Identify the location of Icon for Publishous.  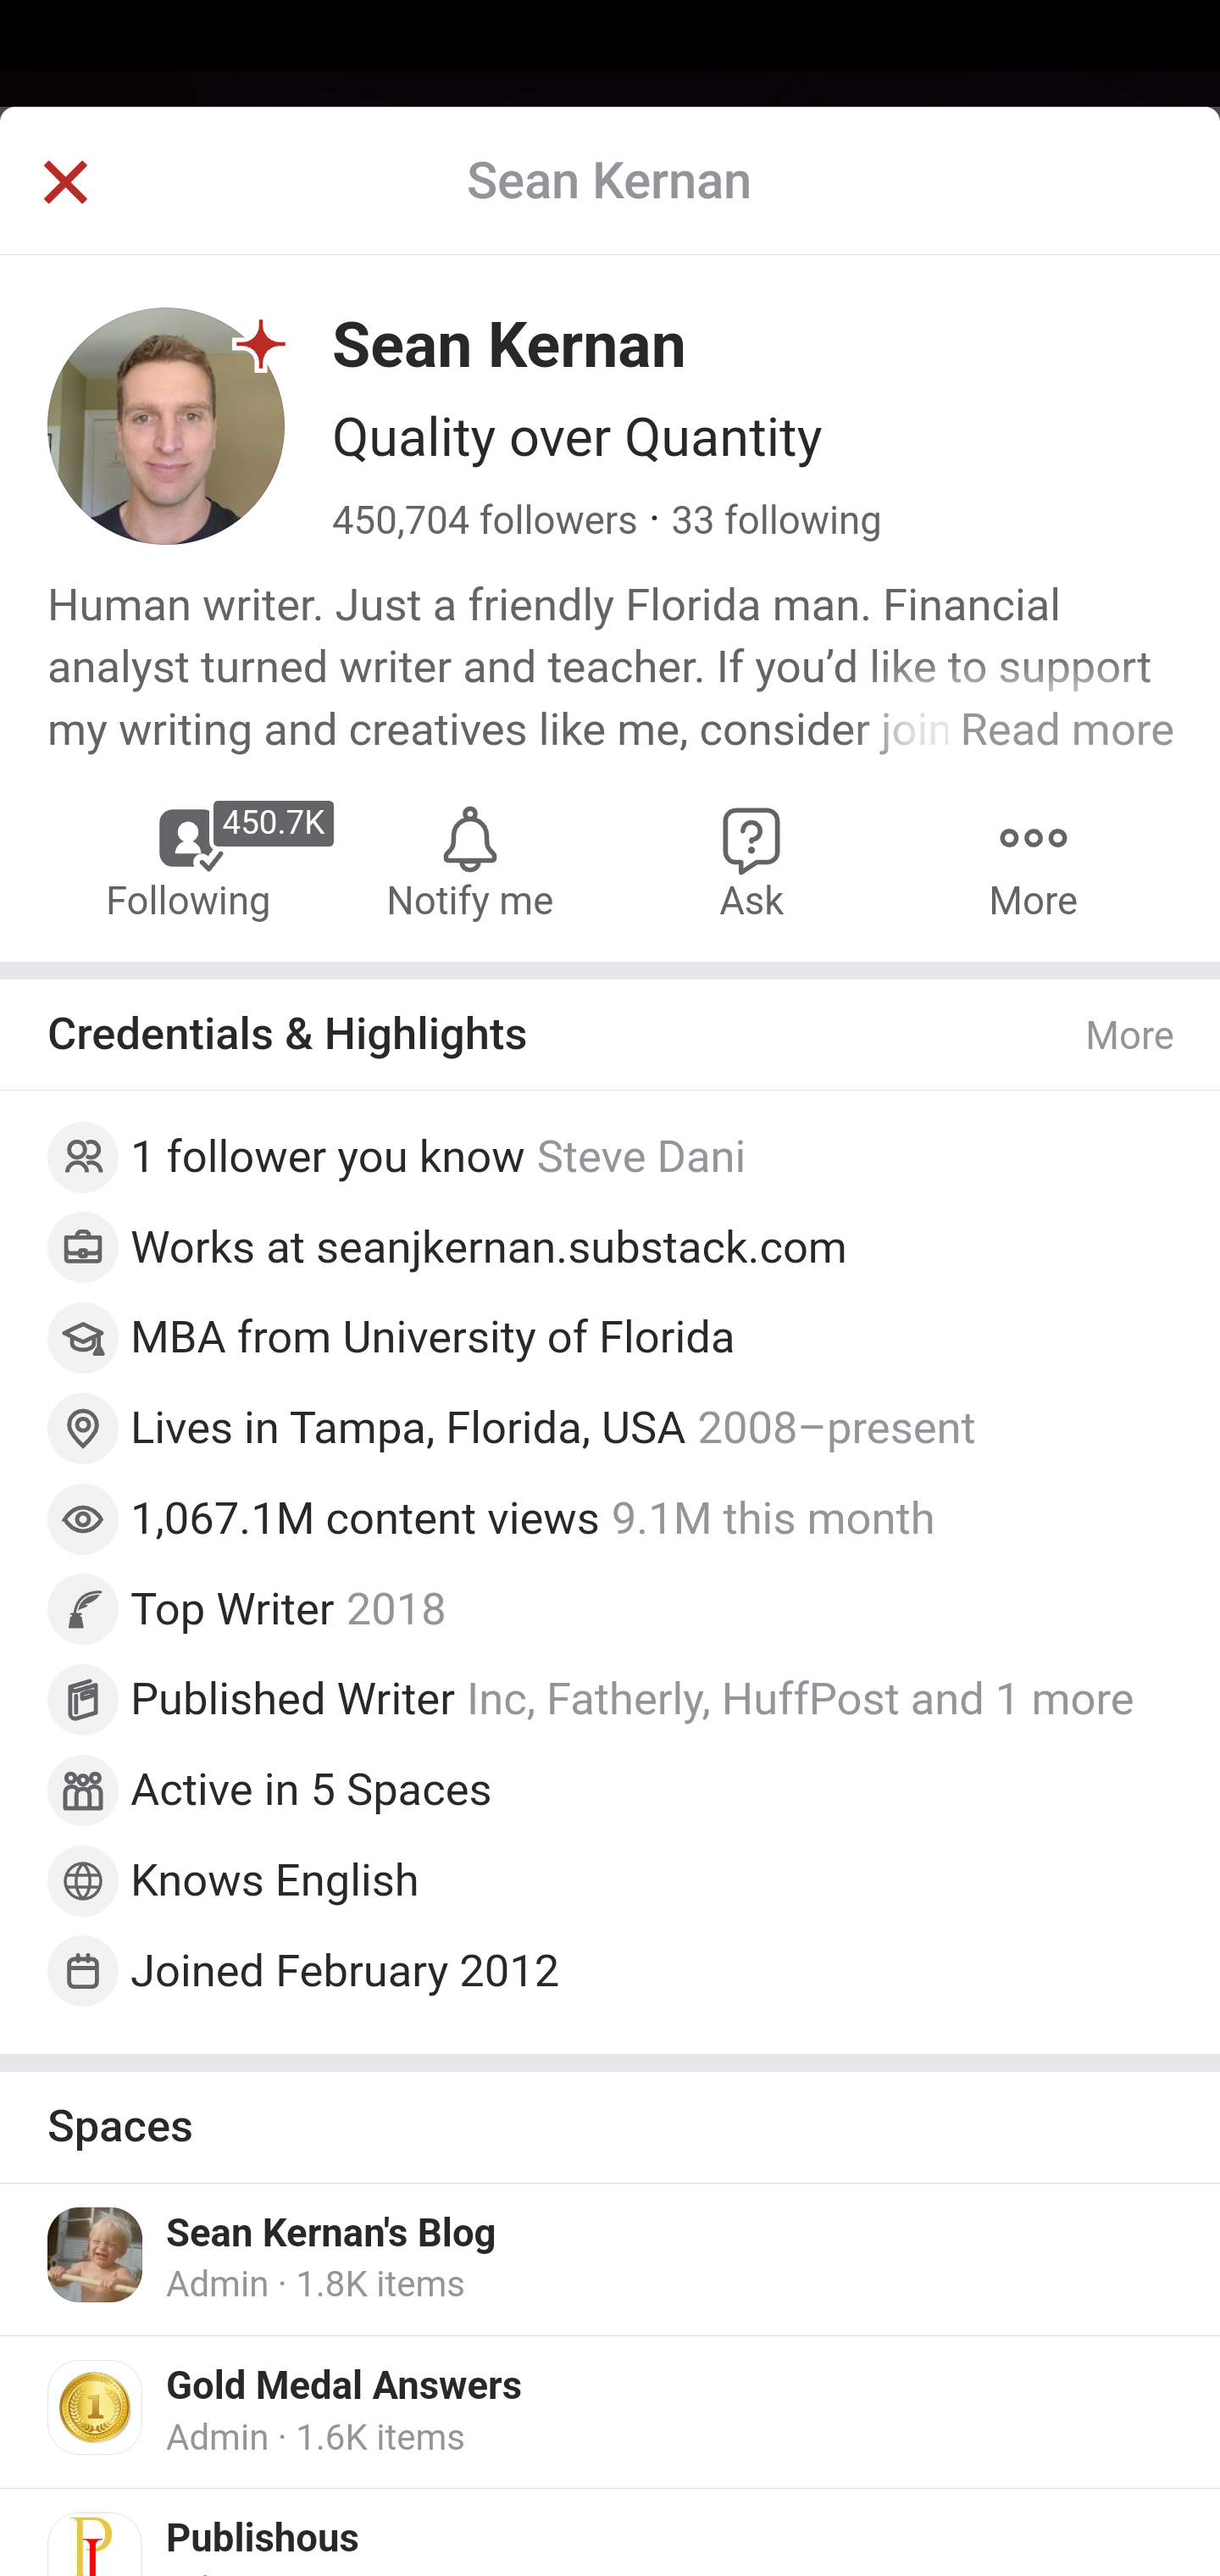
(97, 2544).